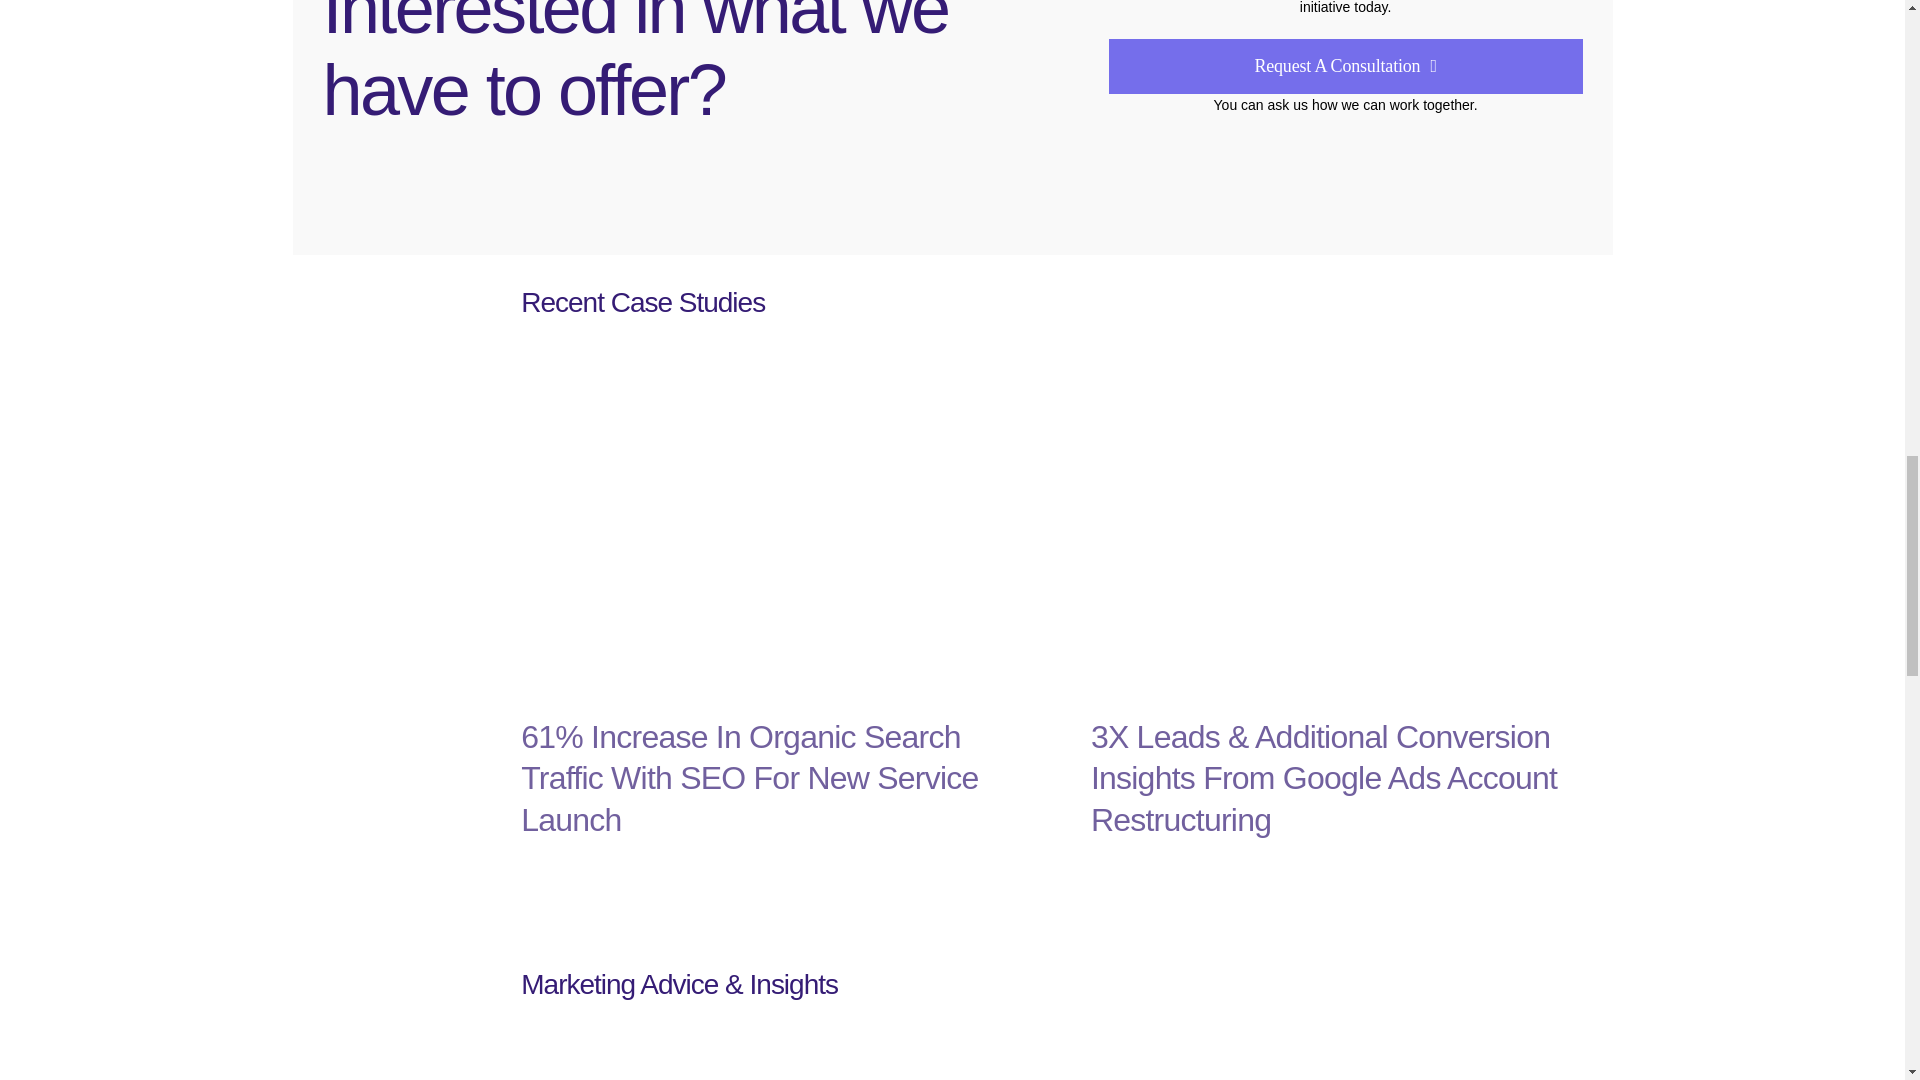 The height and width of the screenshot is (1080, 1920). What do you see at coordinates (1346, 66) in the screenshot?
I see `Request A Consultation` at bounding box center [1346, 66].